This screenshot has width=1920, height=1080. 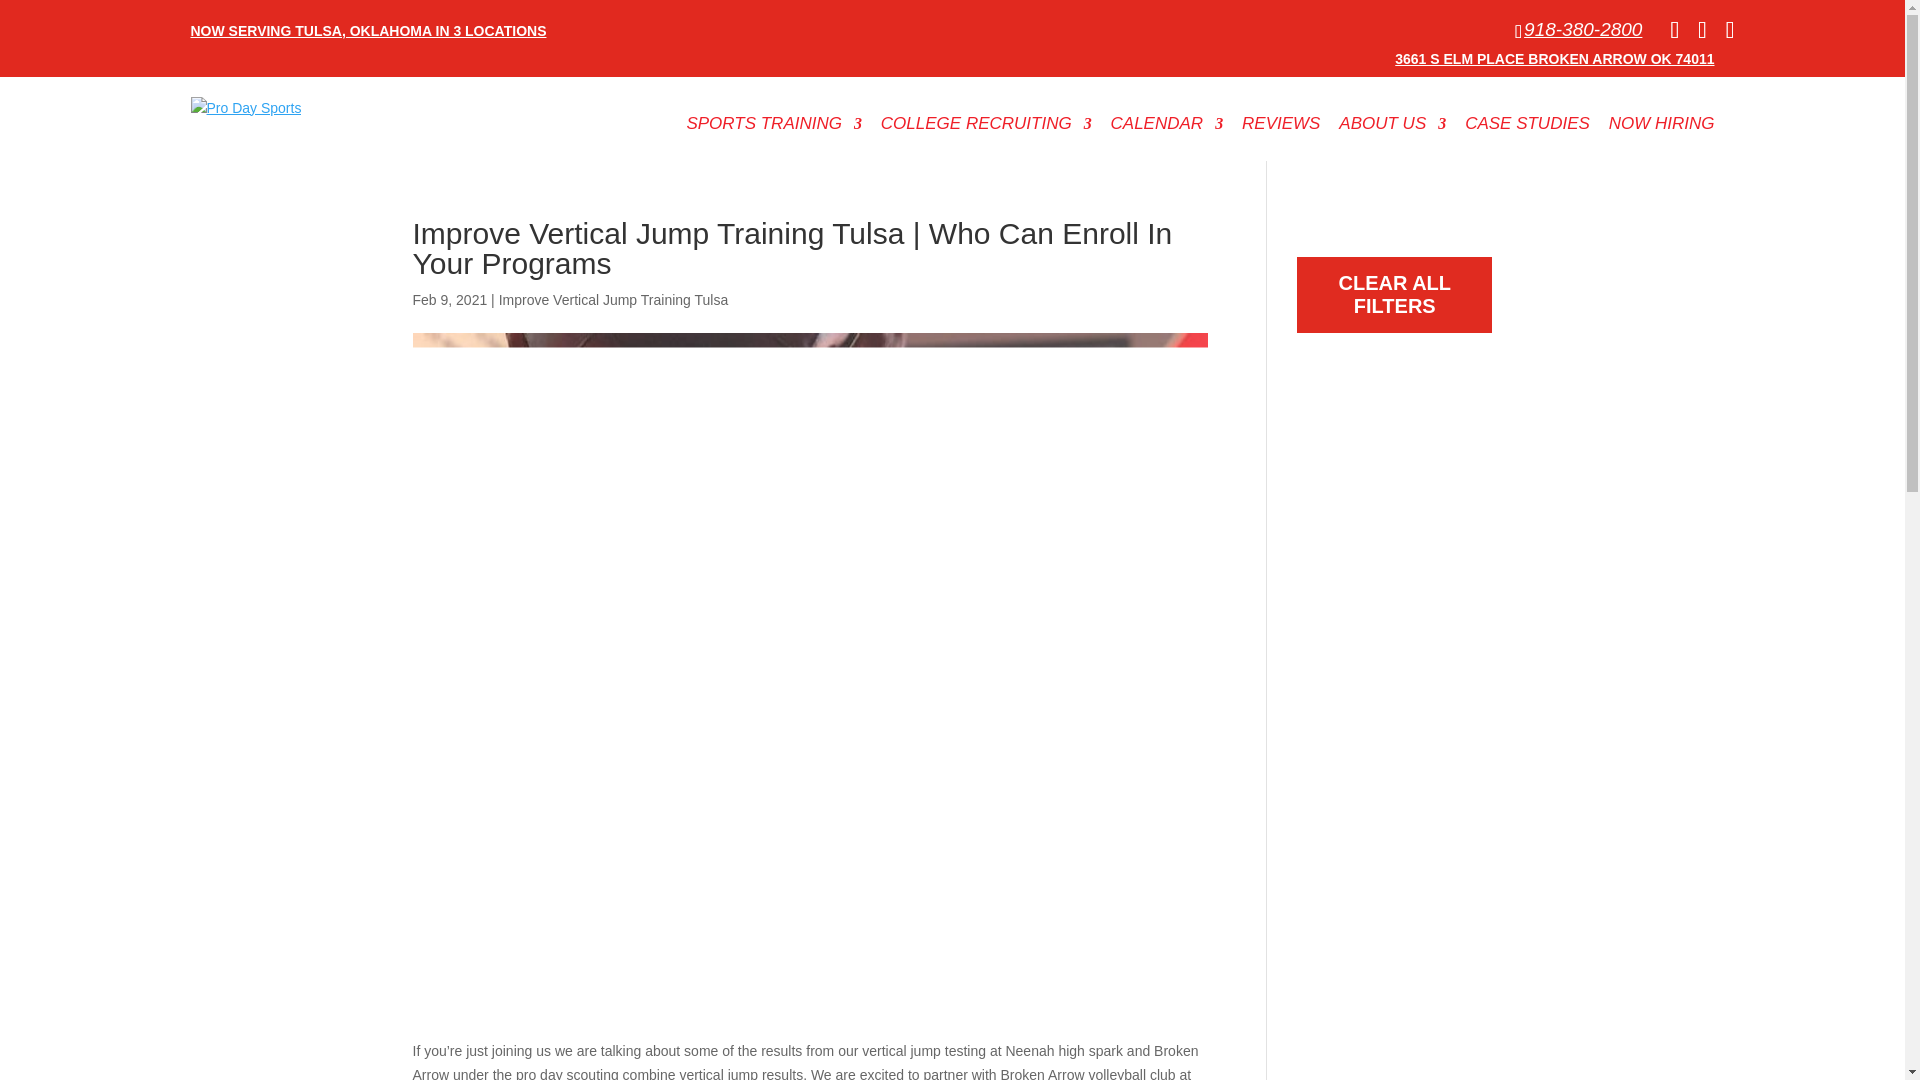 What do you see at coordinates (774, 128) in the screenshot?
I see `SPORTS TRAINING` at bounding box center [774, 128].